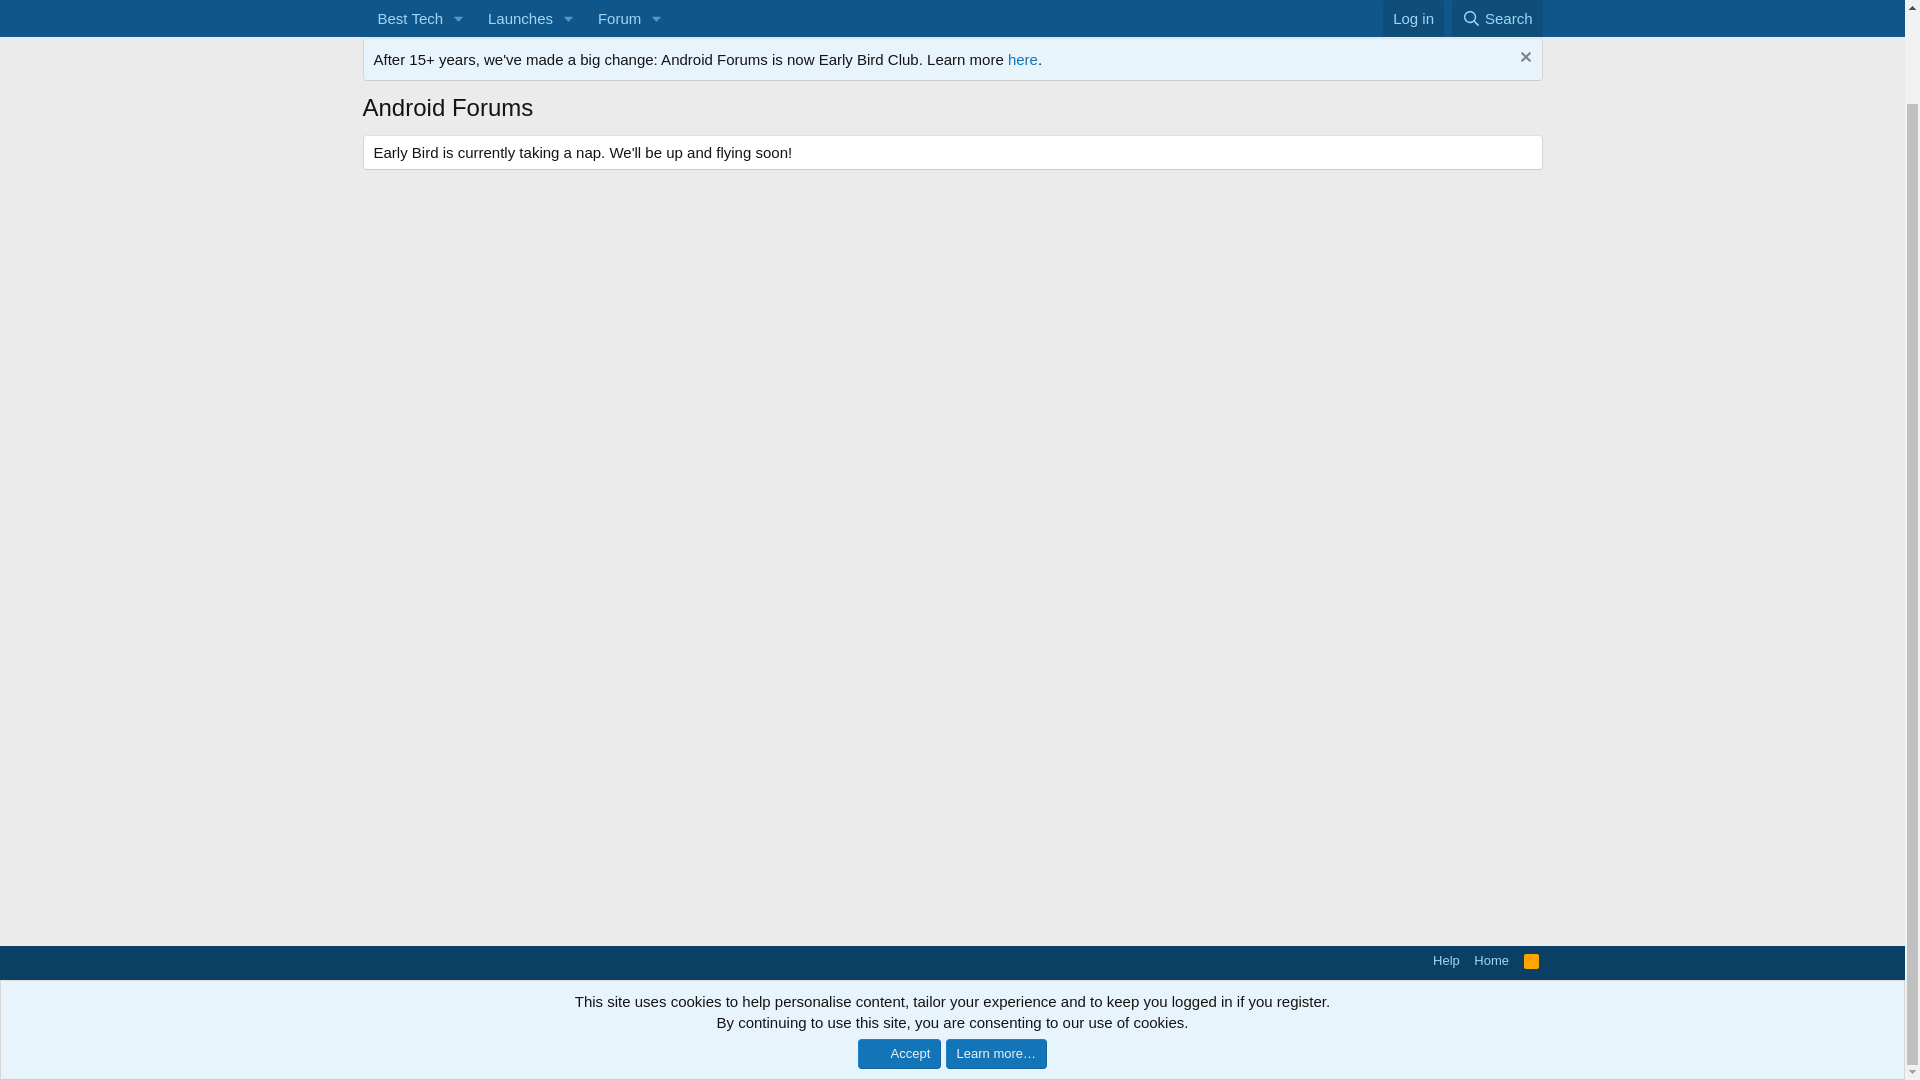 Image resolution: width=1920 pixels, height=1080 pixels. I want to click on Accept, so click(899, 953).